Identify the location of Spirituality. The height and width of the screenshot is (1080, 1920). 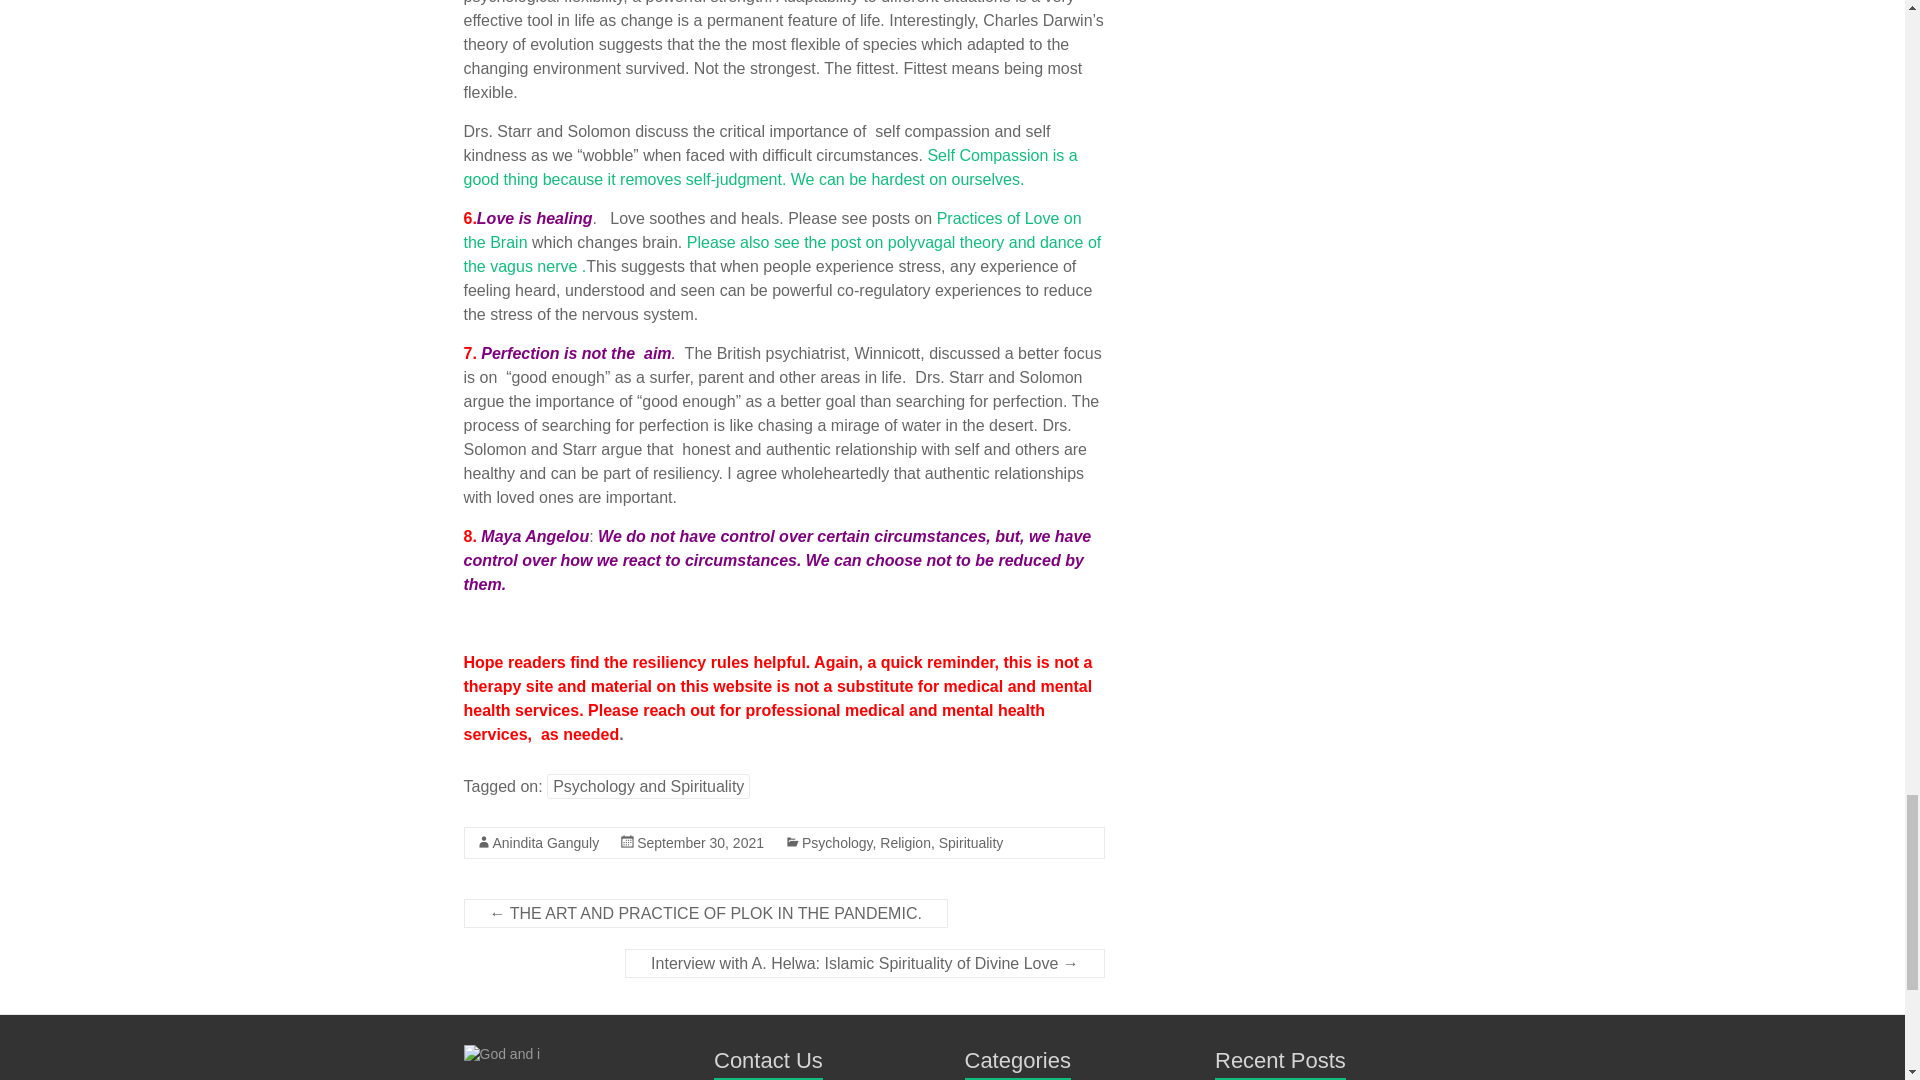
(971, 842).